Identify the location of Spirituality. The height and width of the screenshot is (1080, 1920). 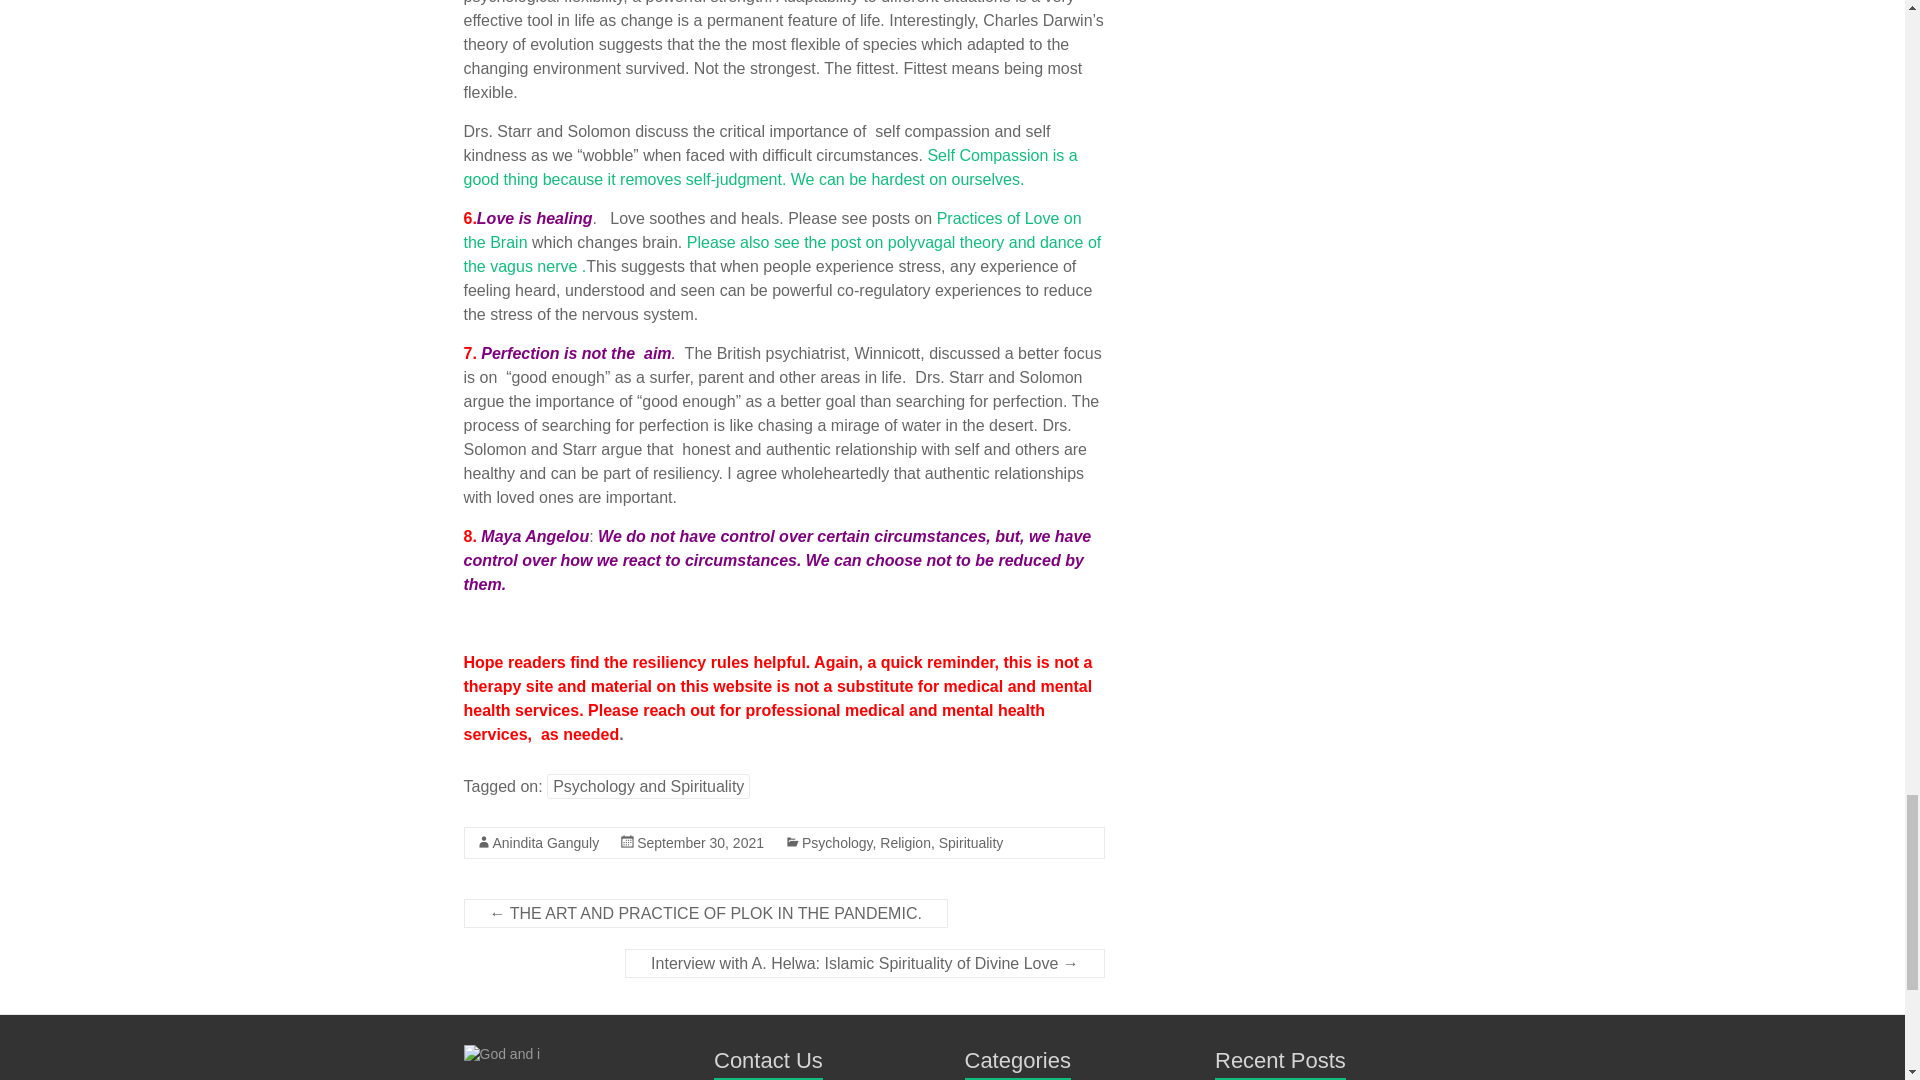
(971, 842).